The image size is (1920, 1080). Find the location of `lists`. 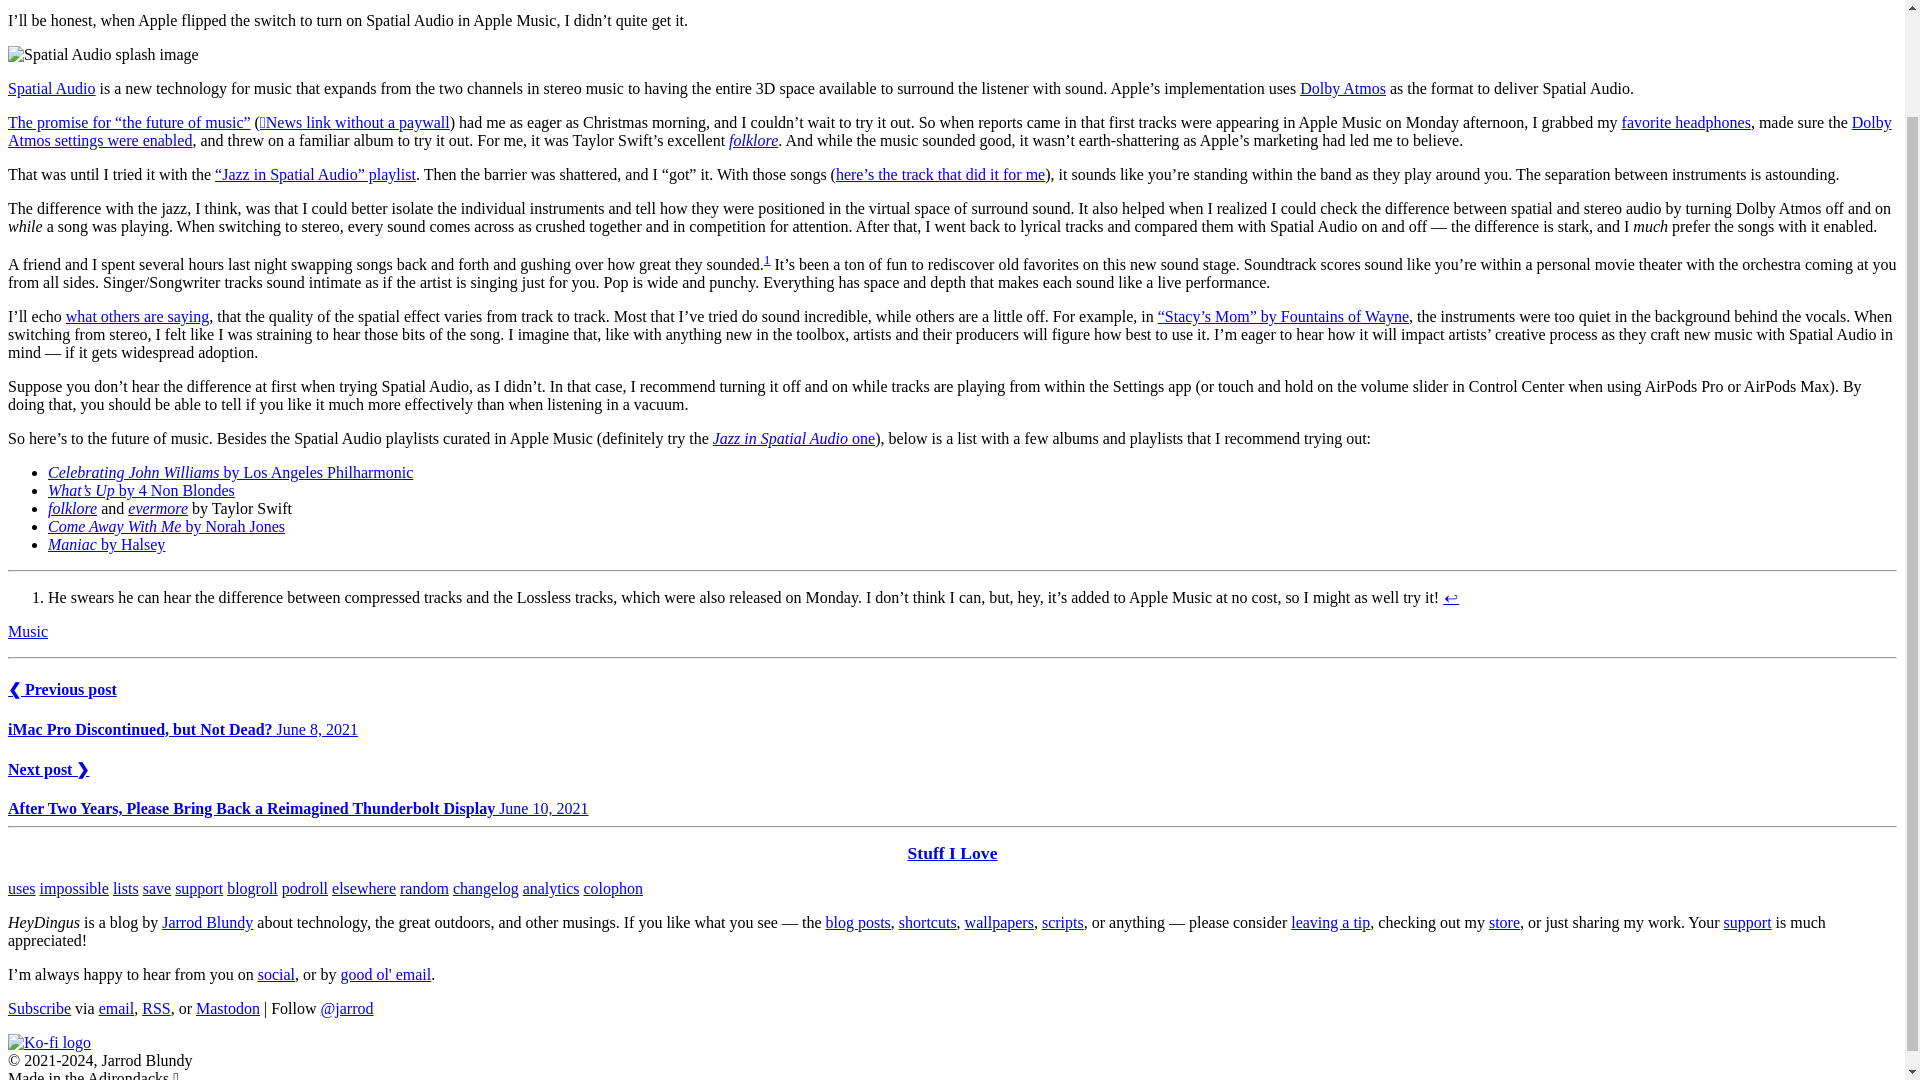

lists is located at coordinates (126, 888).